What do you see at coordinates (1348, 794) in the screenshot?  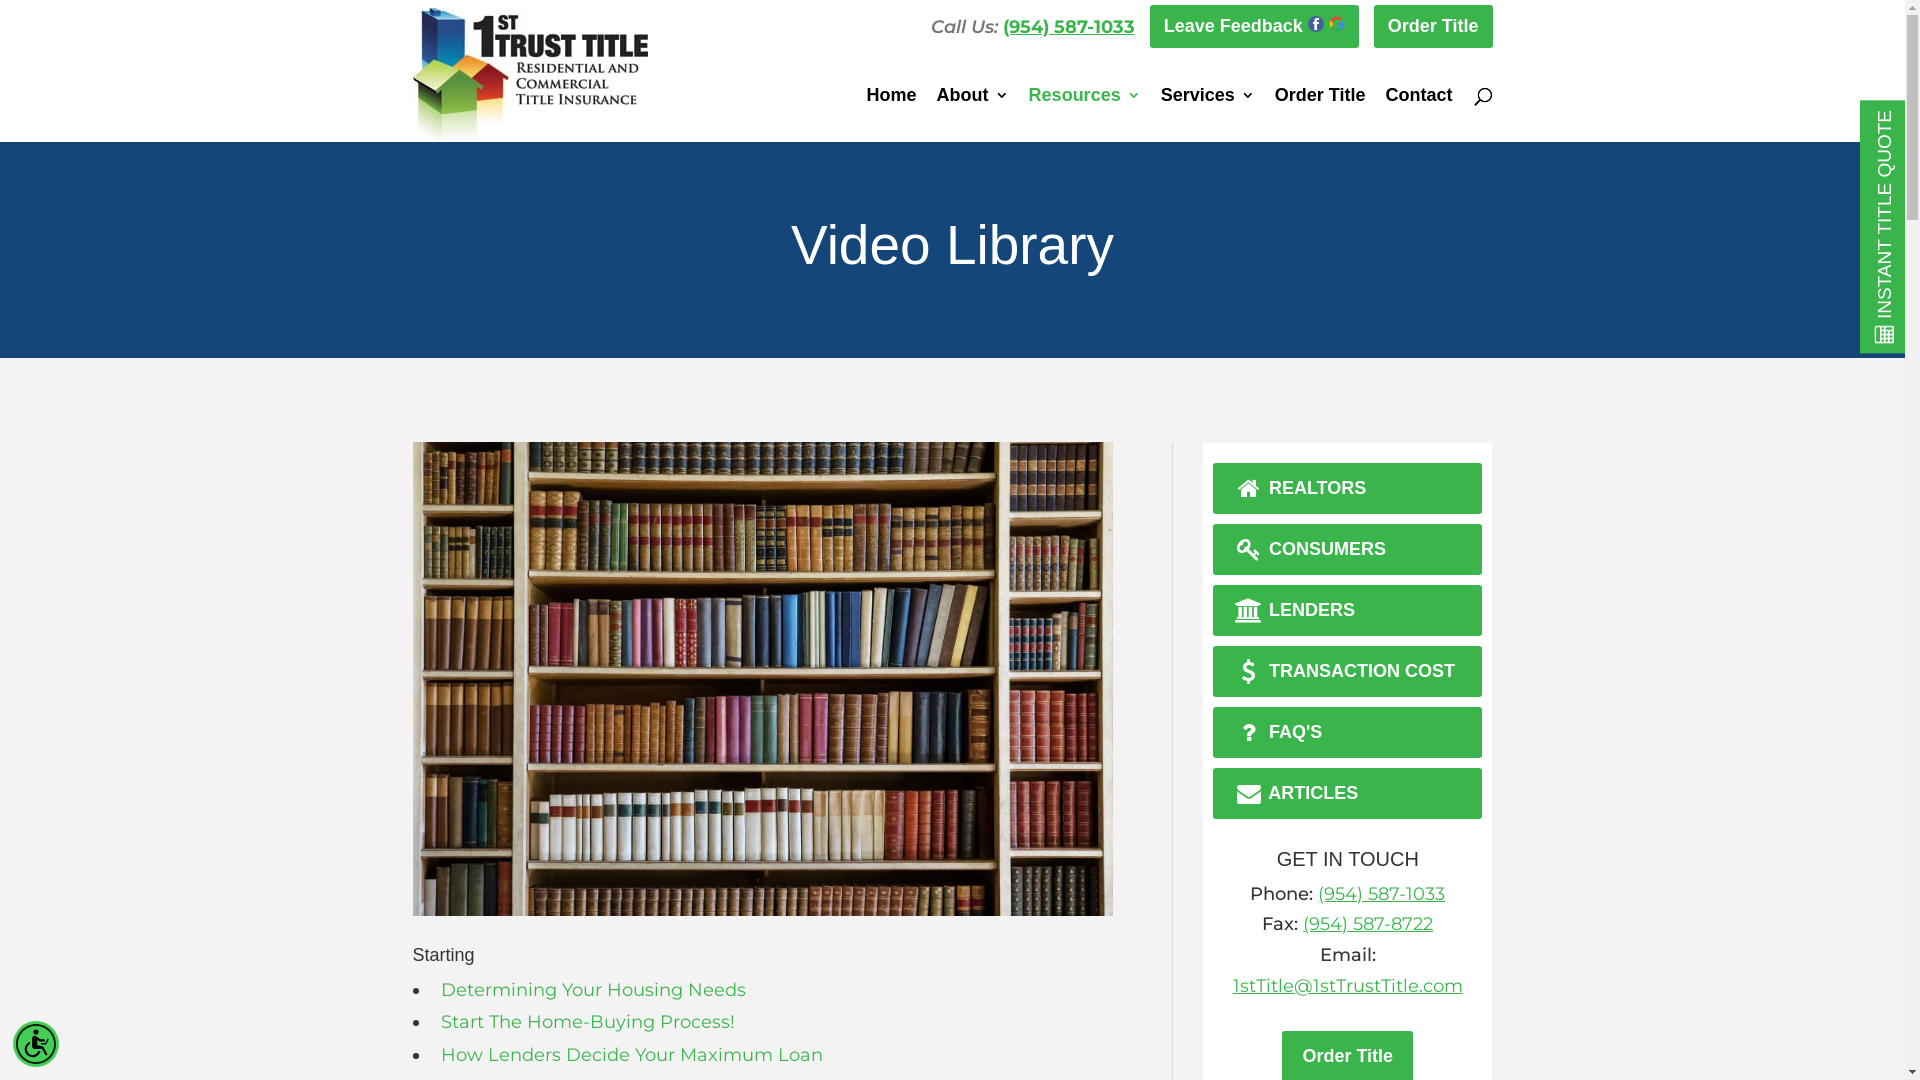 I see `ARTICLES` at bounding box center [1348, 794].